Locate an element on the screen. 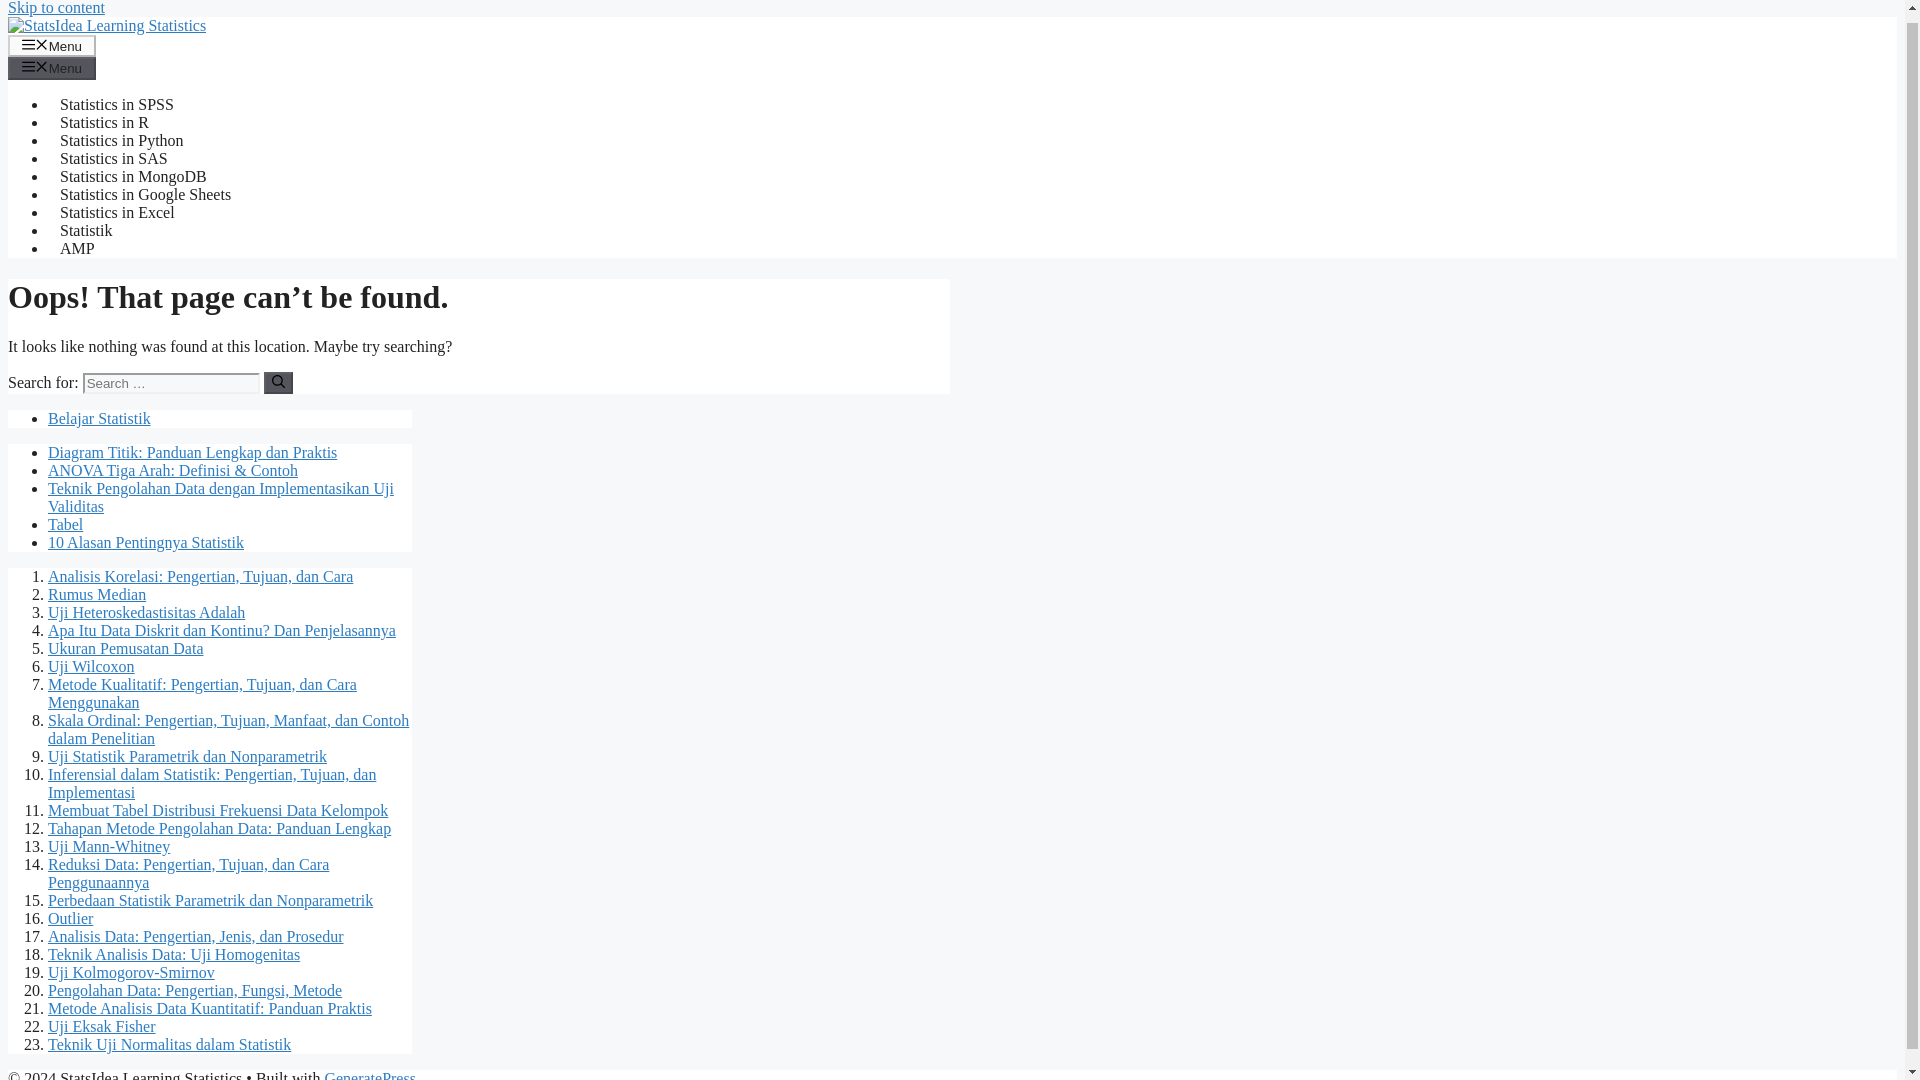 This screenshot has height=1080, width=1920. Statistics in Excel is located at coordinates (117, 212).